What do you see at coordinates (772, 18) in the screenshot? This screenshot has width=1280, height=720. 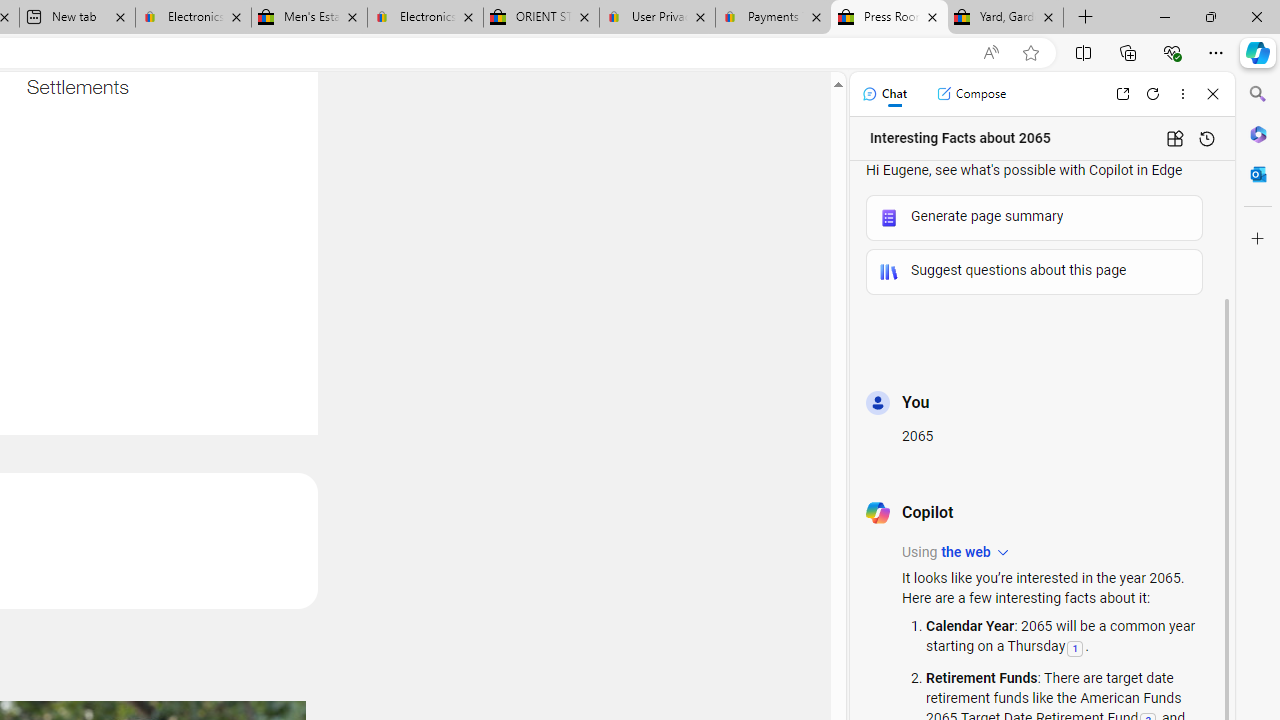 I see `Payments Terms of Use | eBay.com` at bounding box center [772, 18].